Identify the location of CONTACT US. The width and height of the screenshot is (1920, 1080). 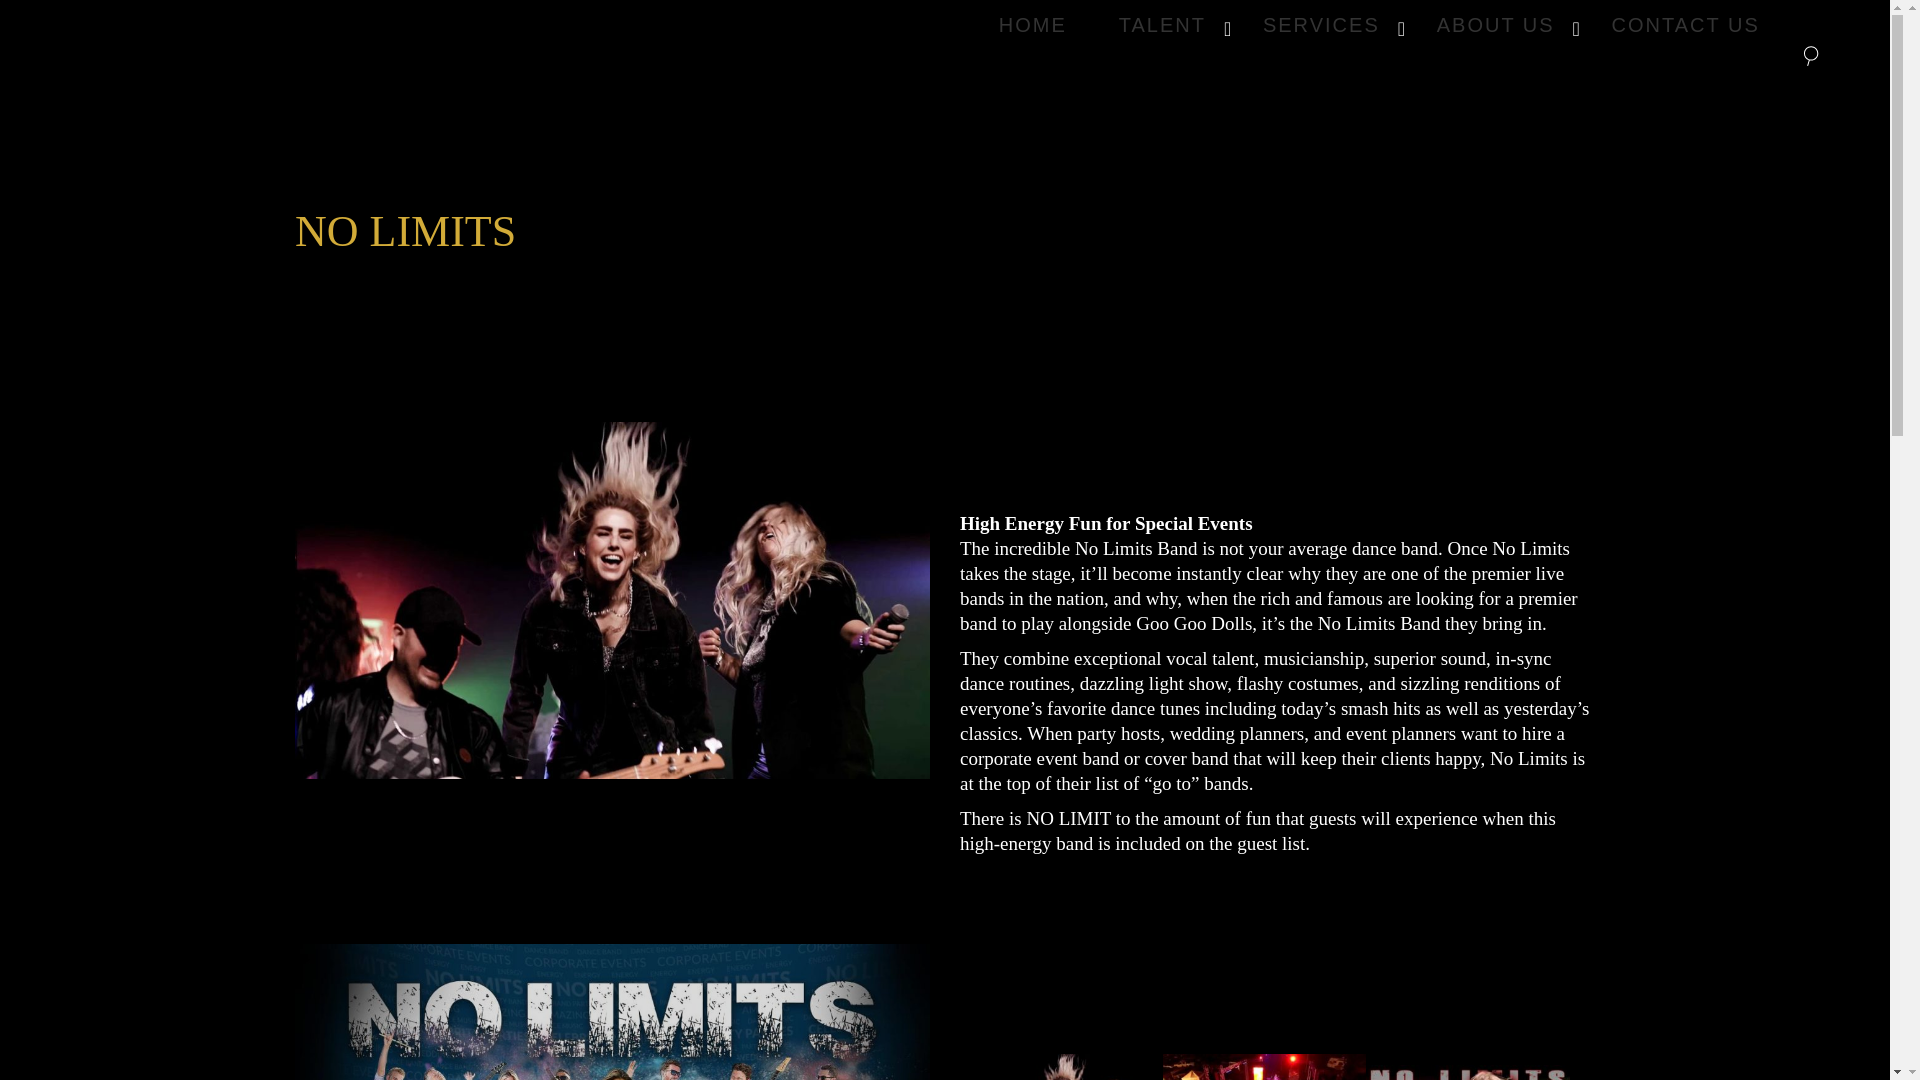
(1685, 24).